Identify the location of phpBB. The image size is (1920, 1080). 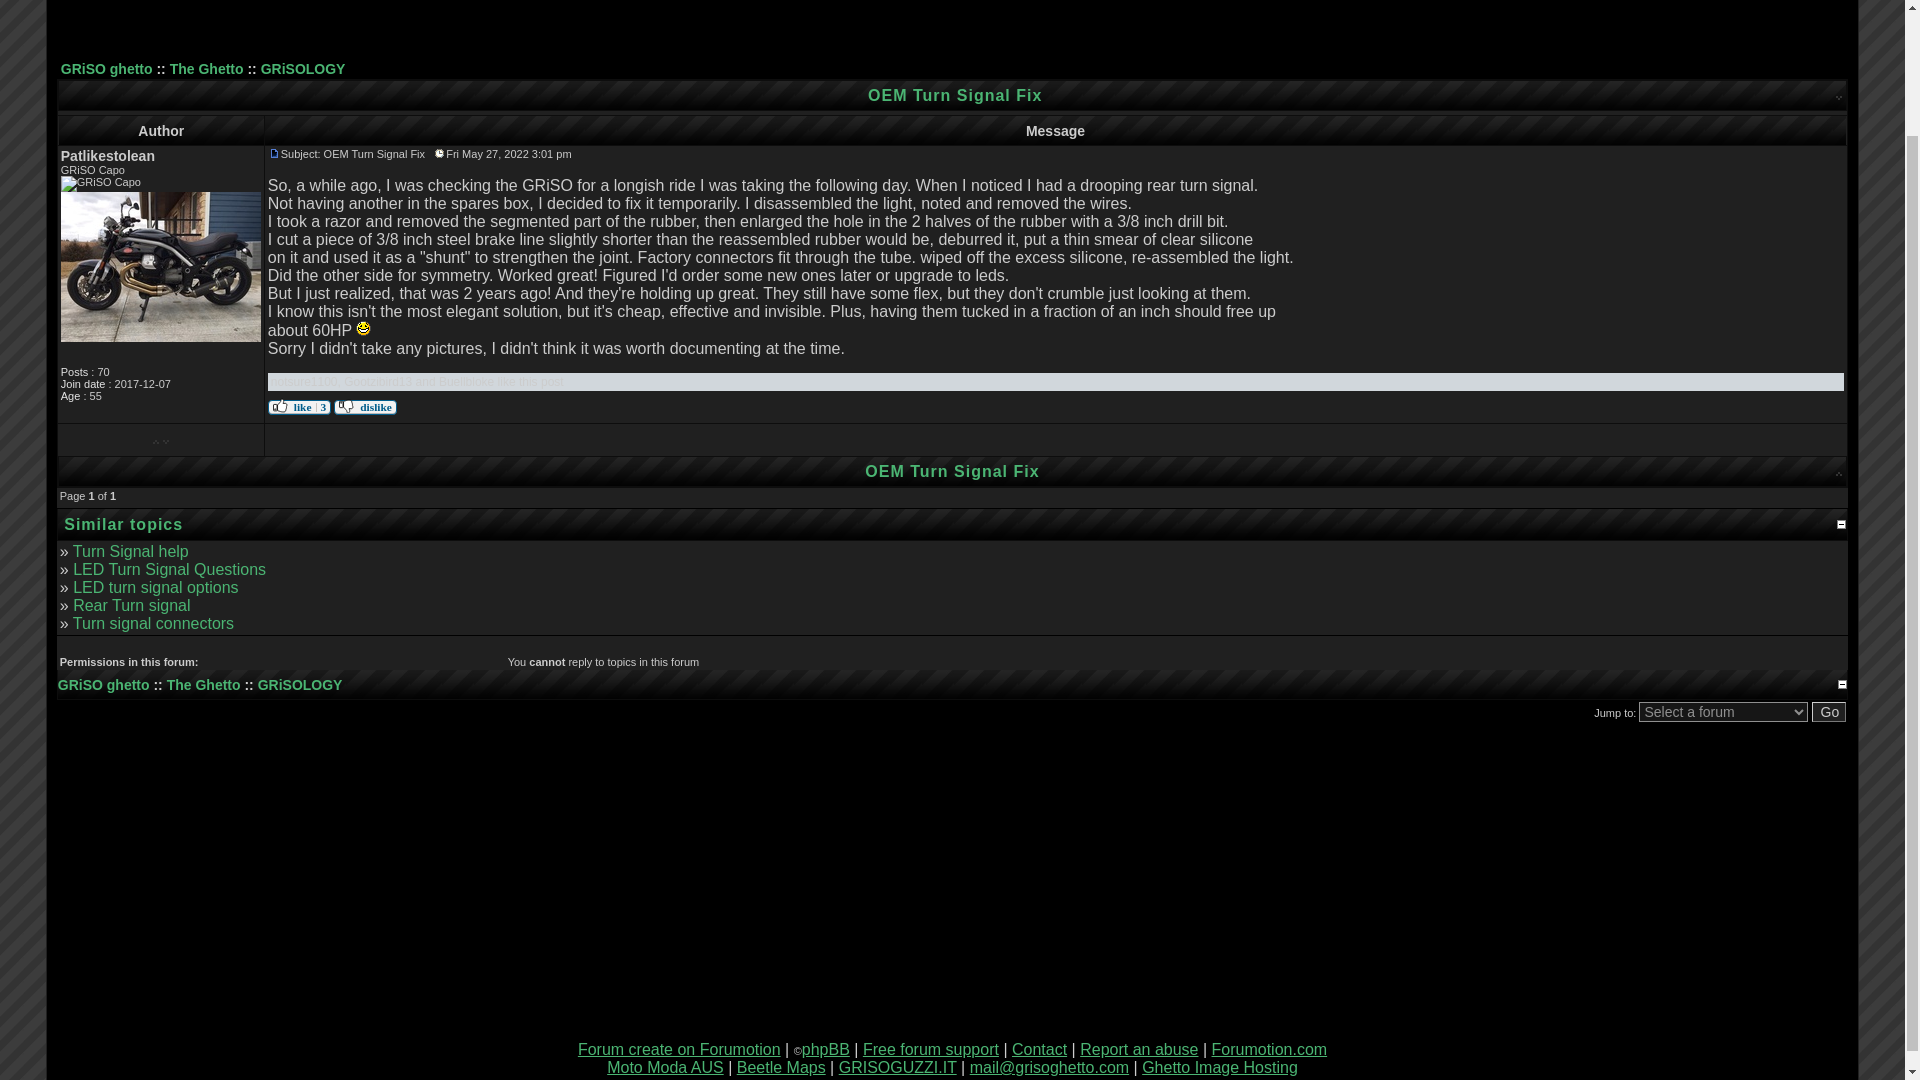
(826, 1050).